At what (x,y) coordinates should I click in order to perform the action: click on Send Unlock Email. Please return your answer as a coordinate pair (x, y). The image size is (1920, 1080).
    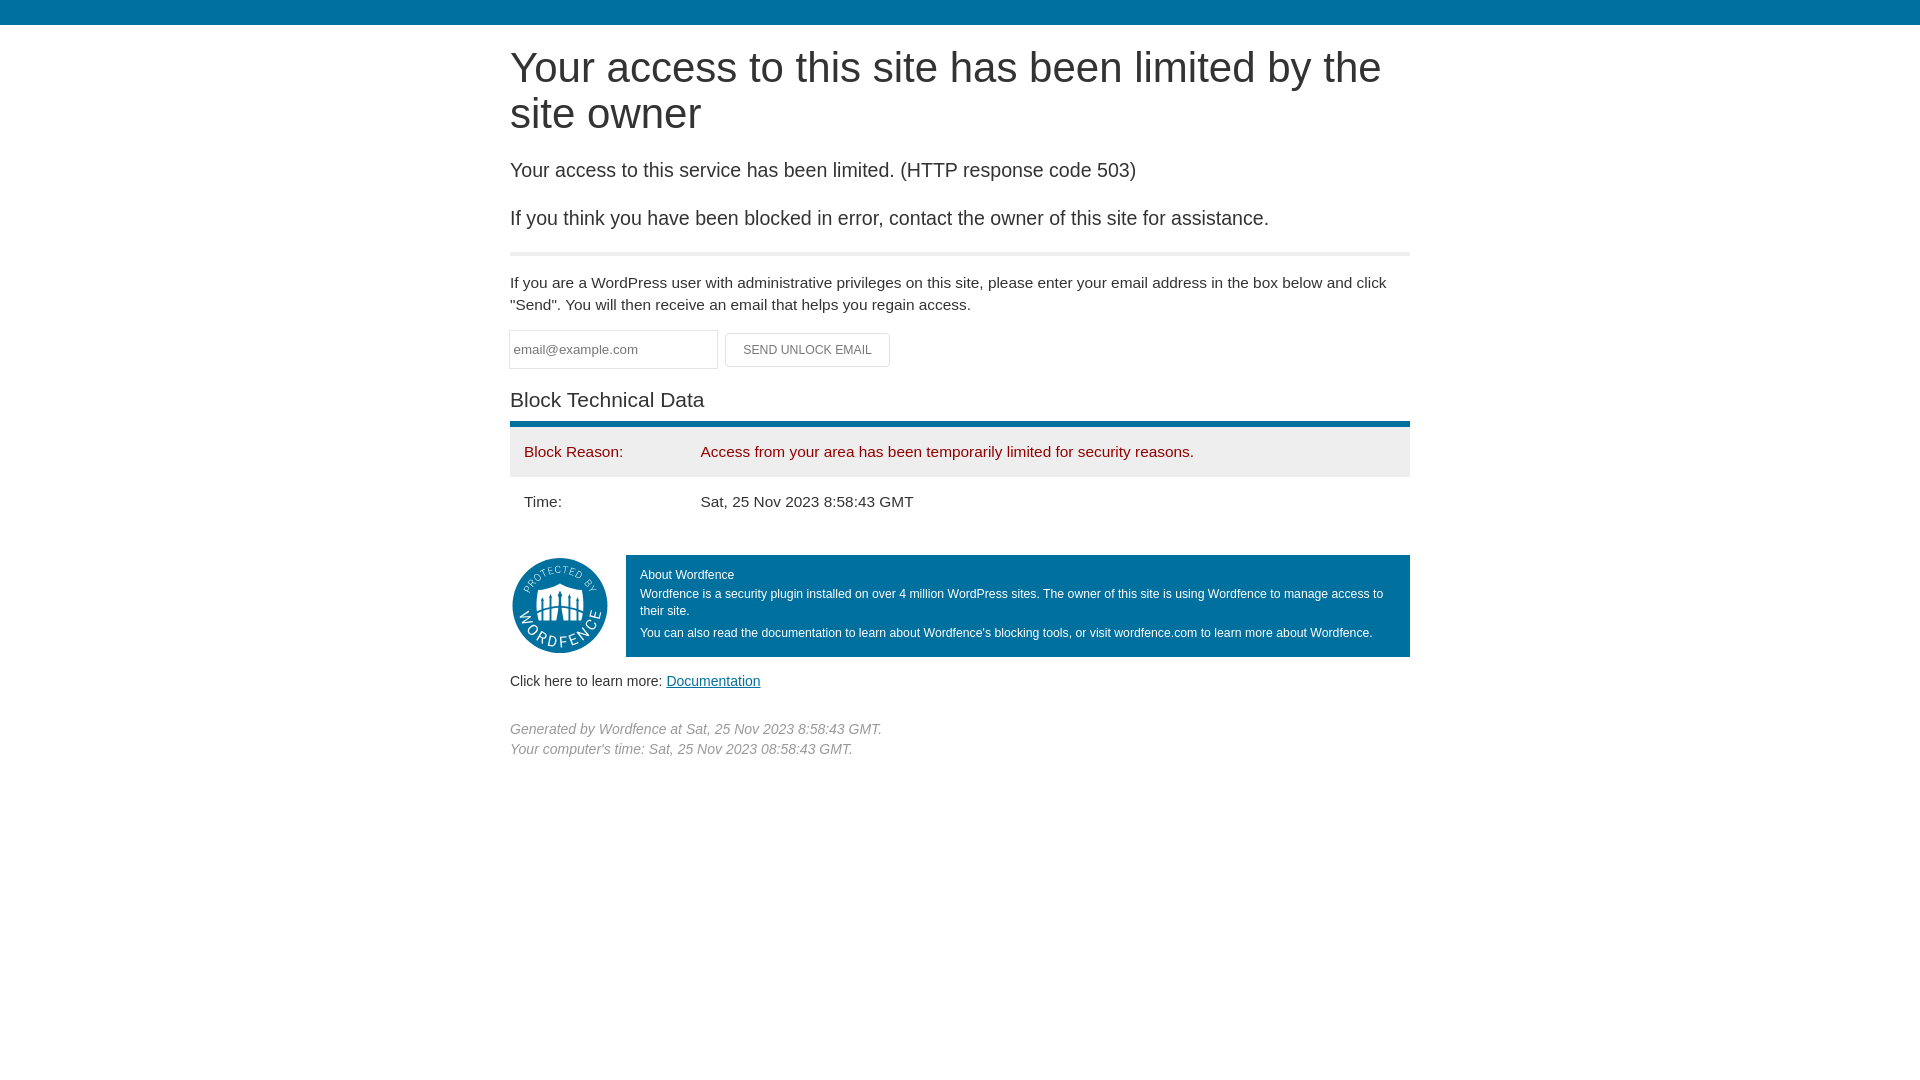
    Looking at the image, I should click on (808, 350).